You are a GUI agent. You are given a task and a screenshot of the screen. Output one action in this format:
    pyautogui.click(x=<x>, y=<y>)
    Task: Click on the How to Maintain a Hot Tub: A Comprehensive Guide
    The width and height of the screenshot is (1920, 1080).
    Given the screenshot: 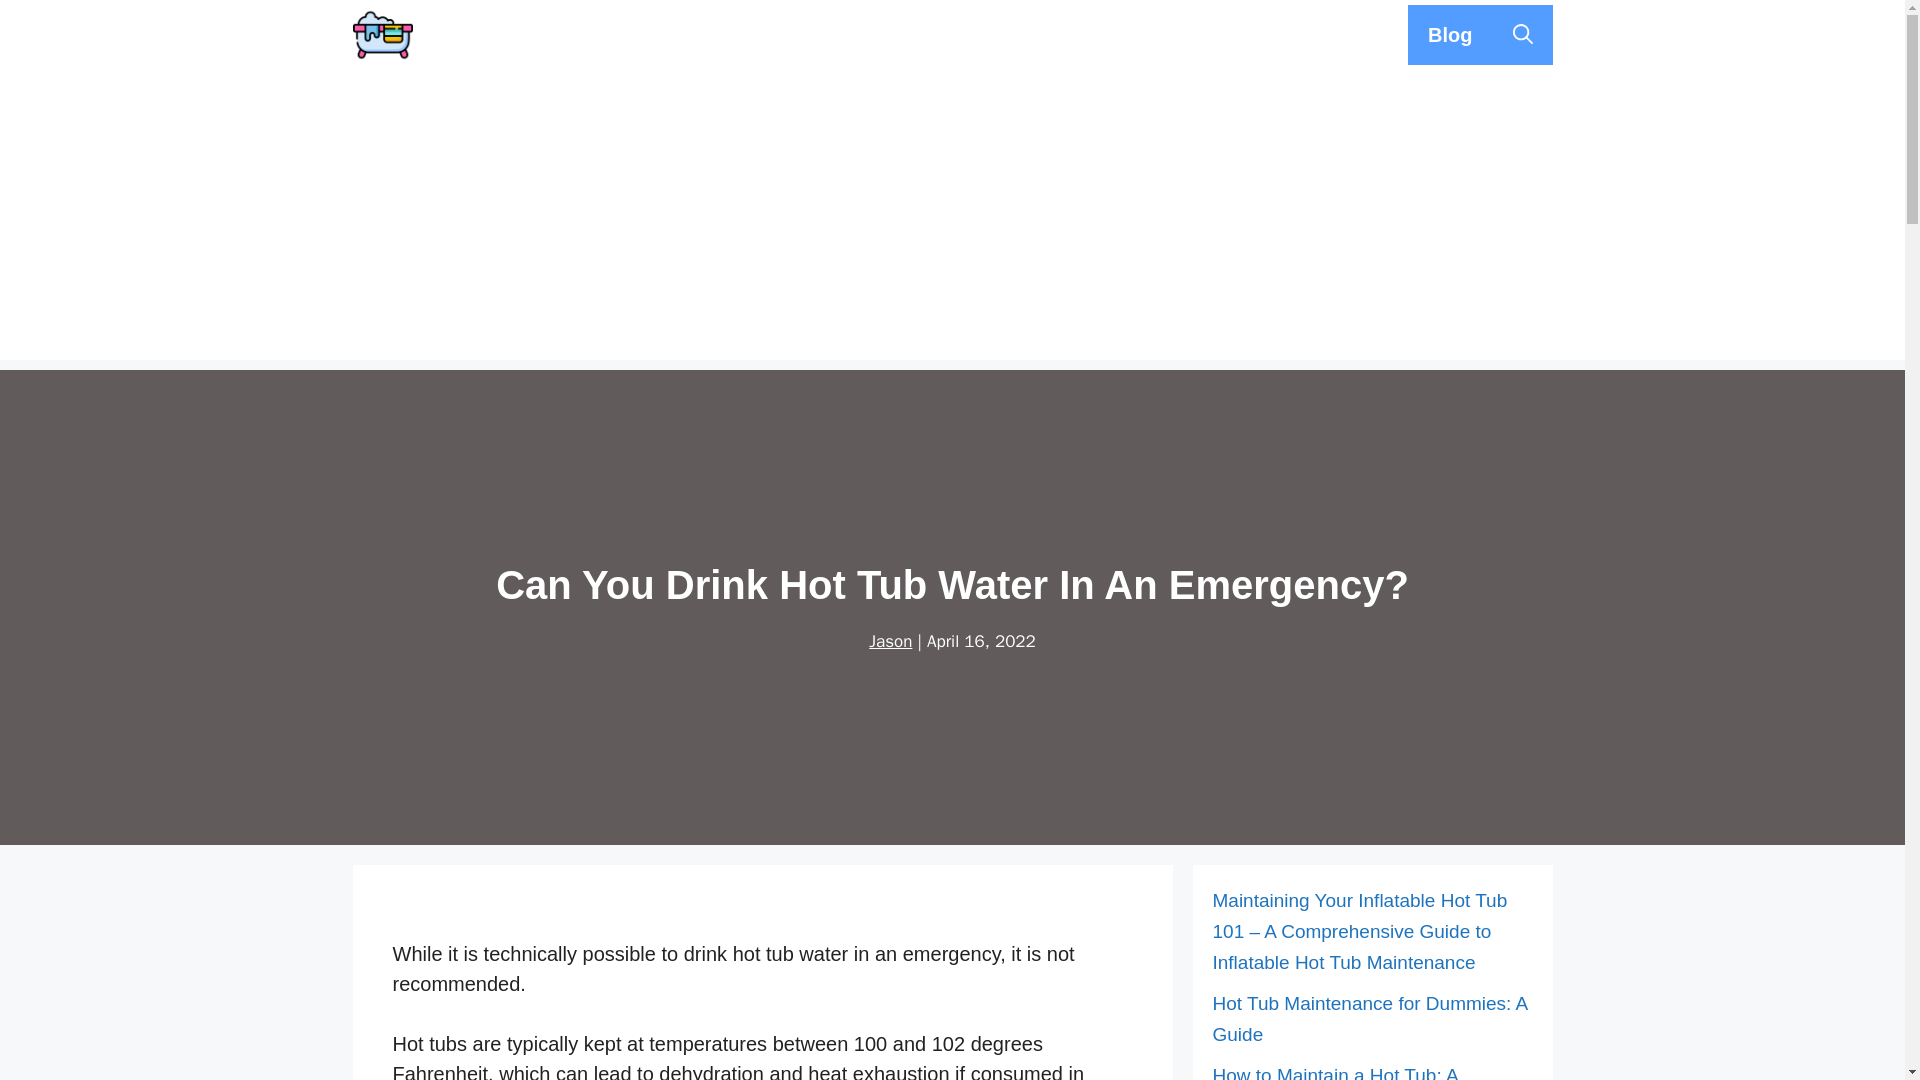 What is the action you would take?
    pyautogui.click(x=1334, y=1072)
    